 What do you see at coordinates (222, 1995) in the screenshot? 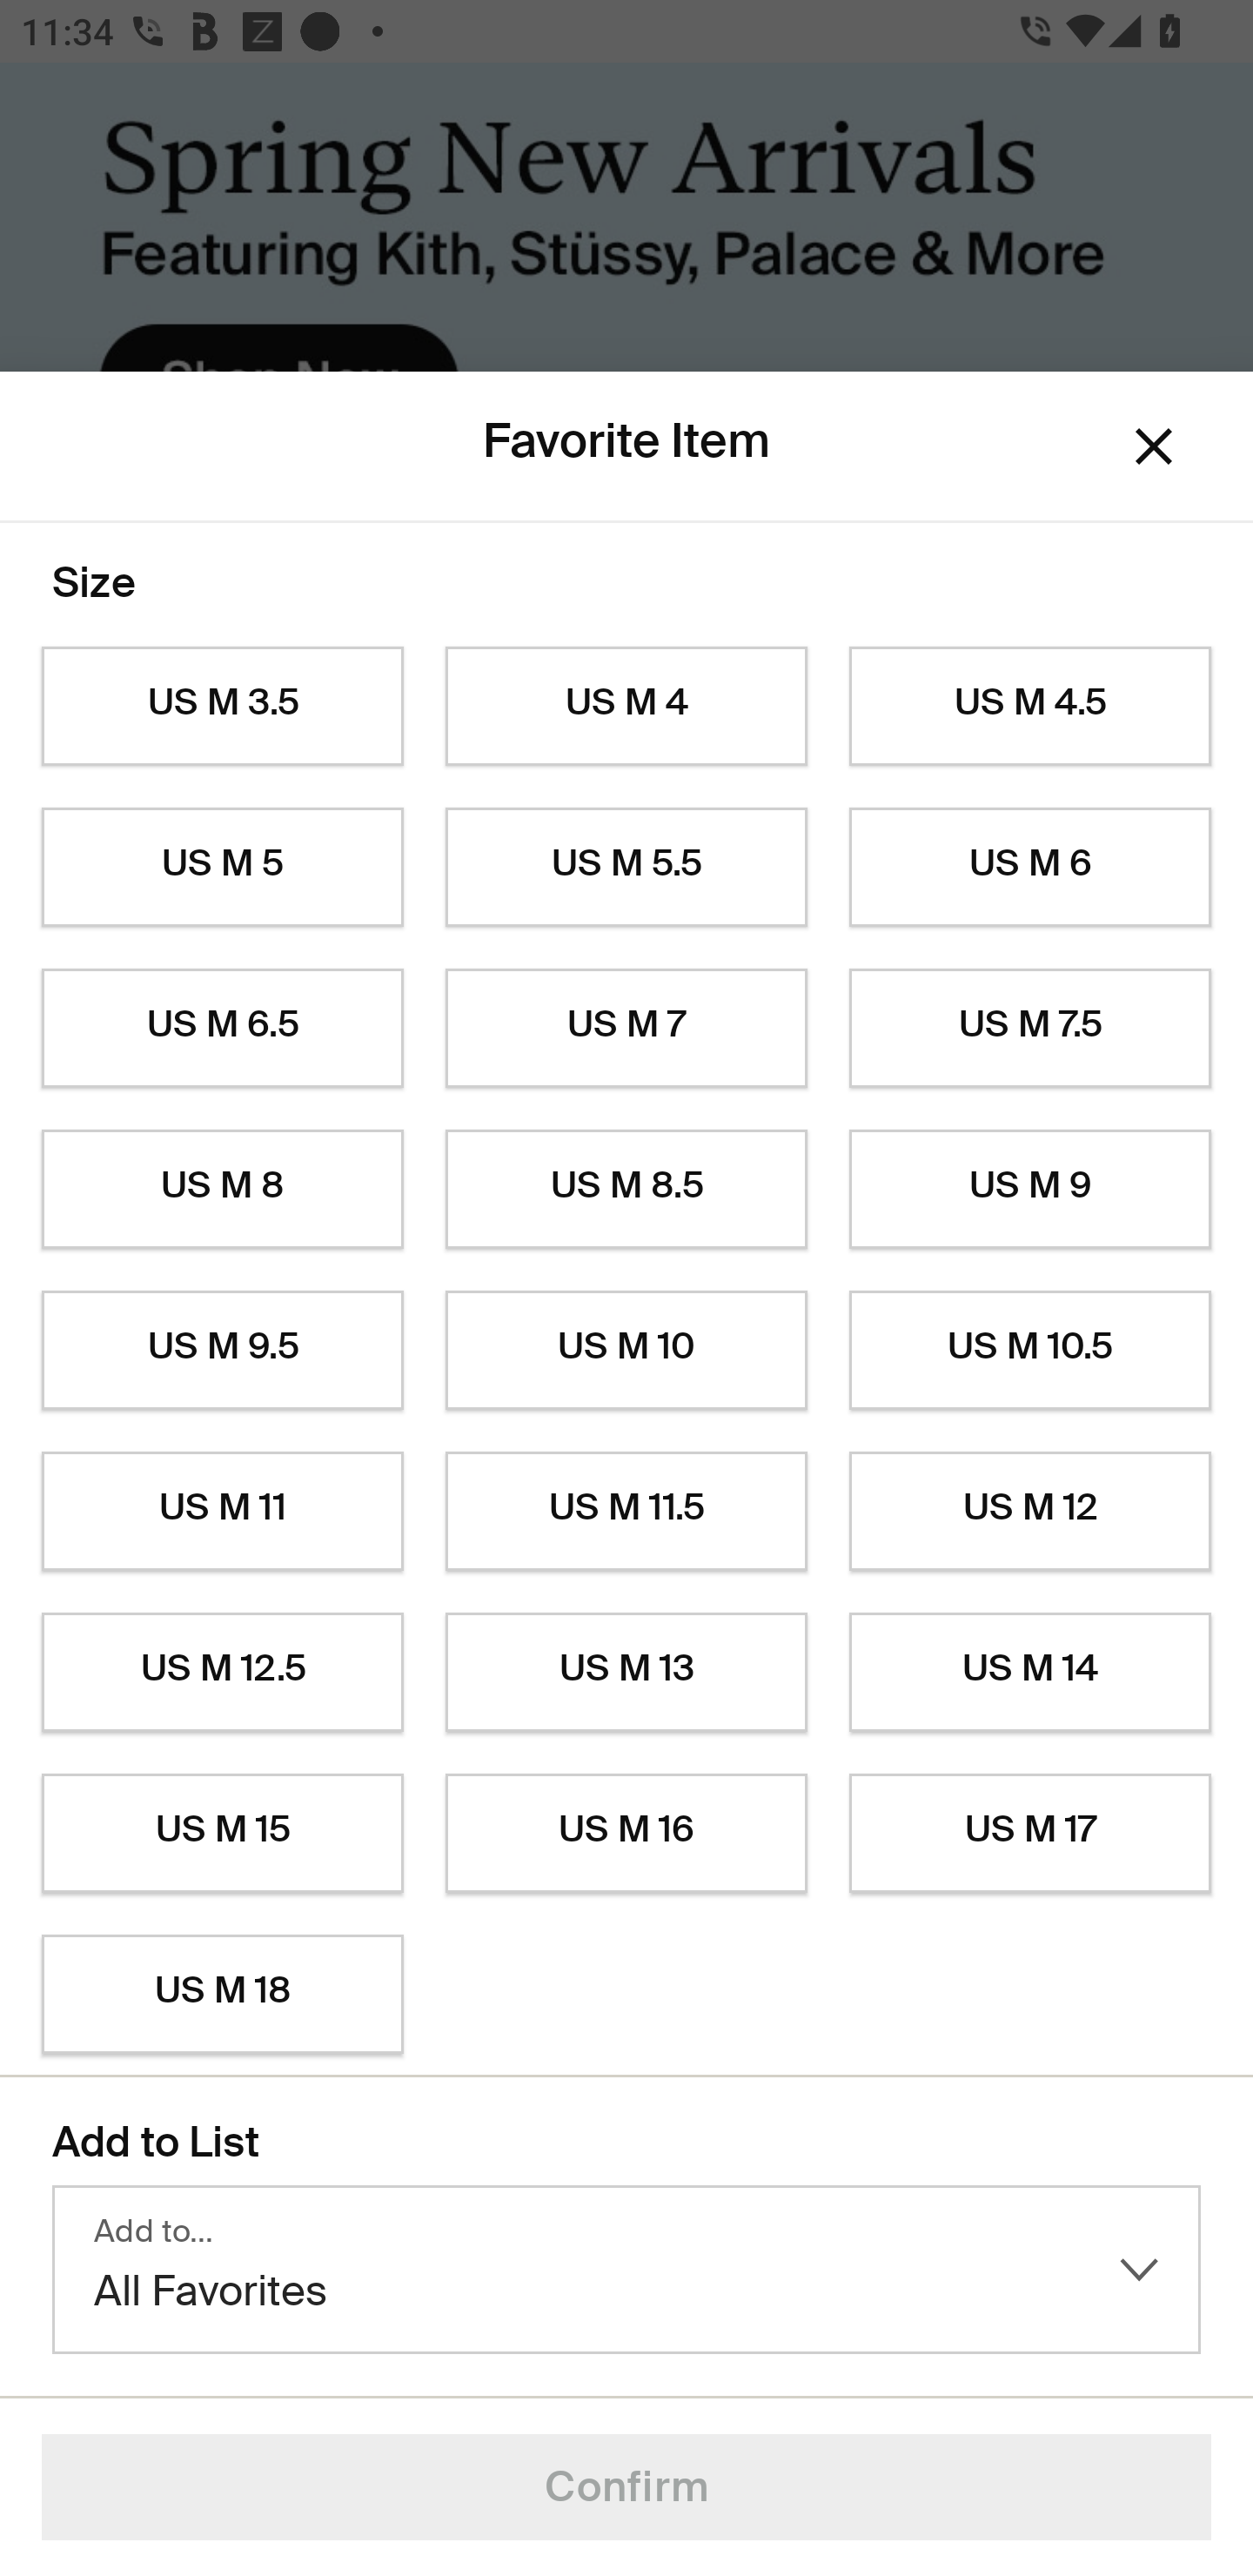
I see `US M 18` at bounding box center [222, 1995].